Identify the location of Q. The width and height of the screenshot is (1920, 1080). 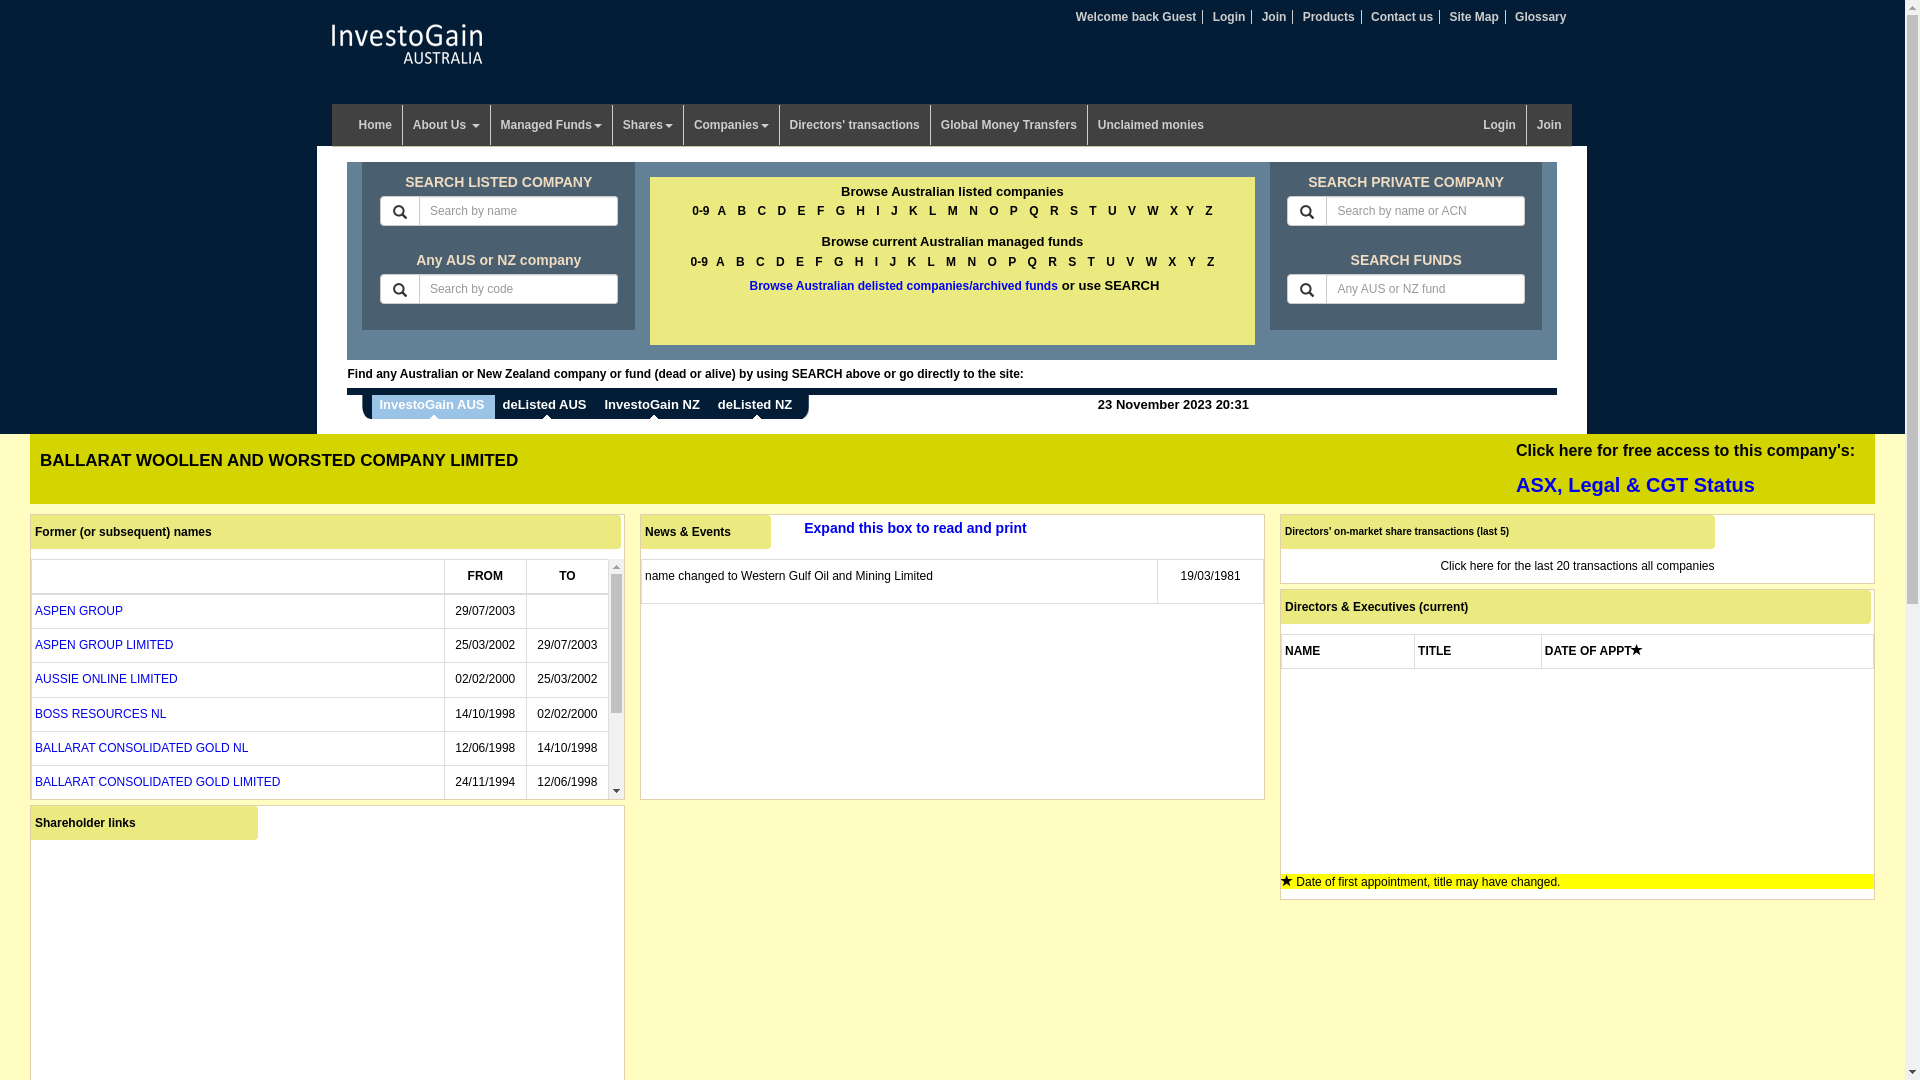
(1034, 211).